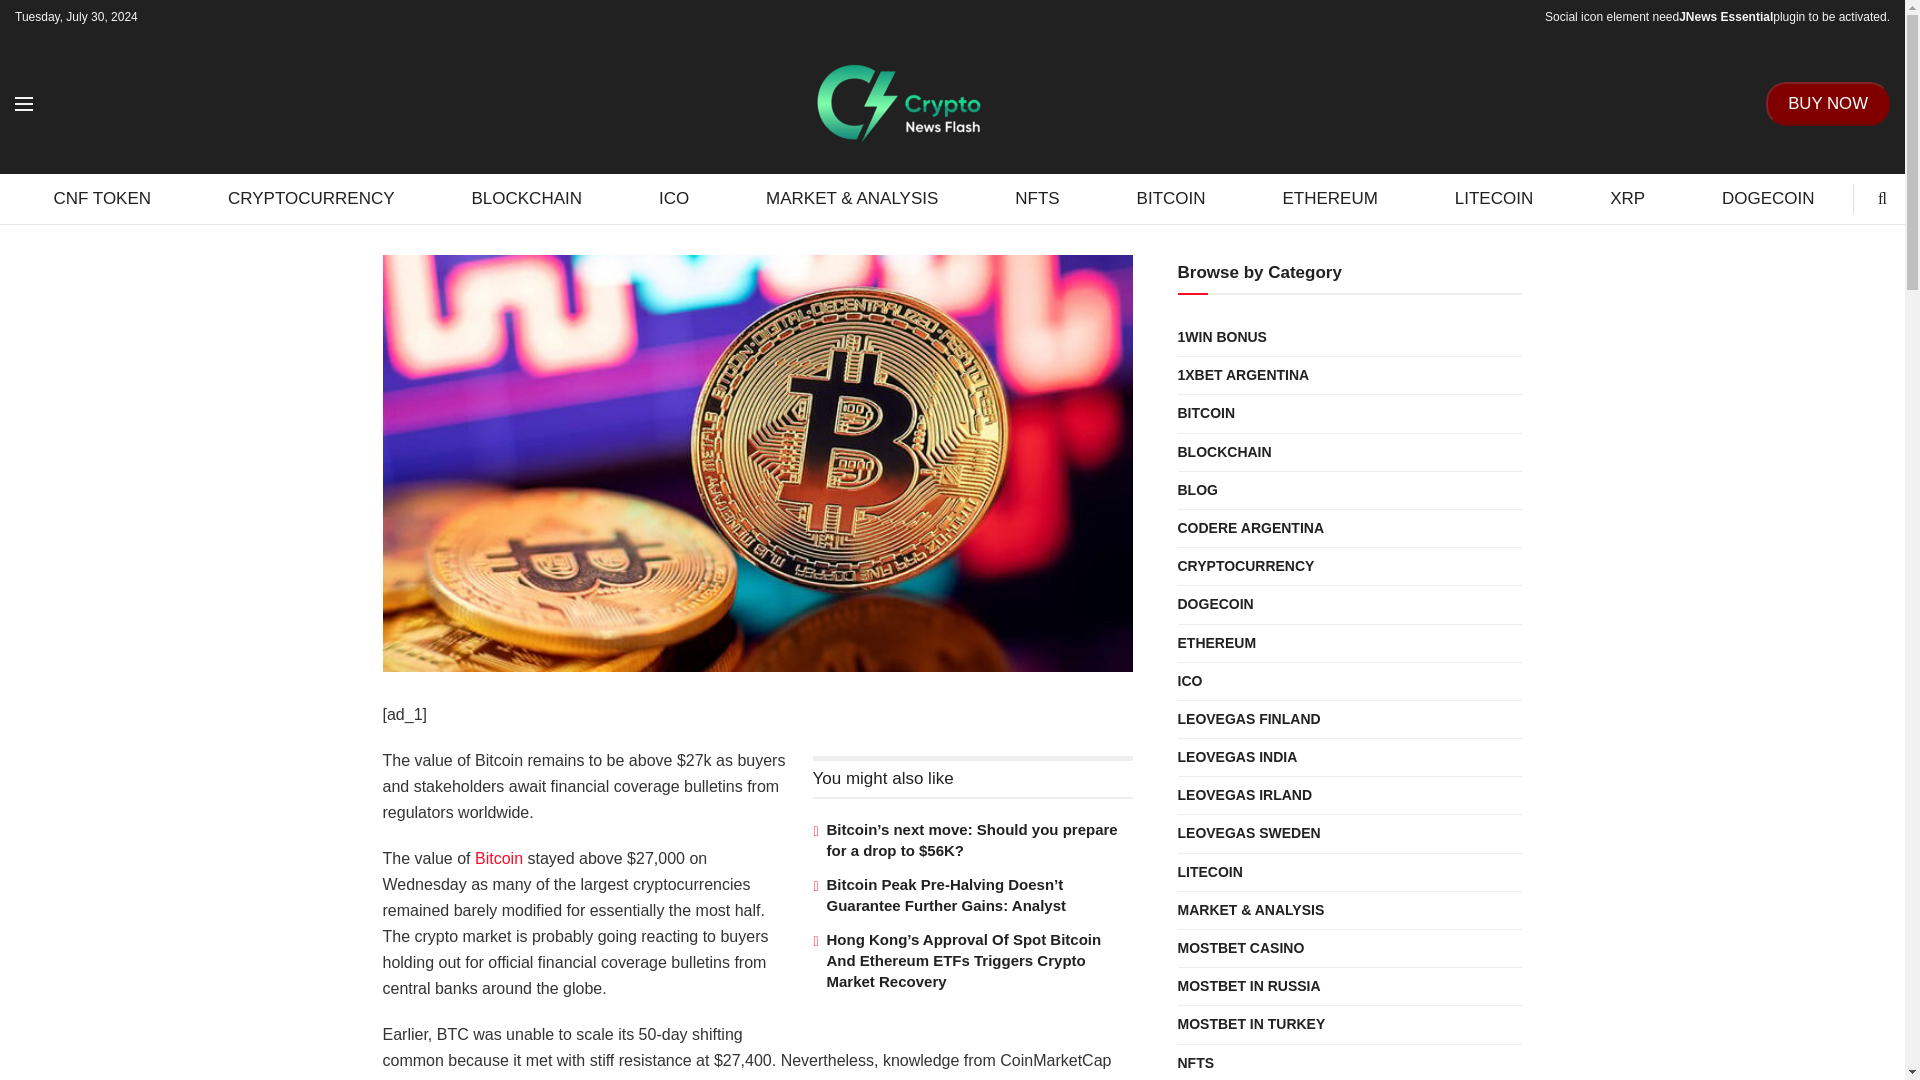  What do you see at coordinates (1493, 198) in the screenshot?
I see `LITECOIN` at bounding box center [1493, 198].